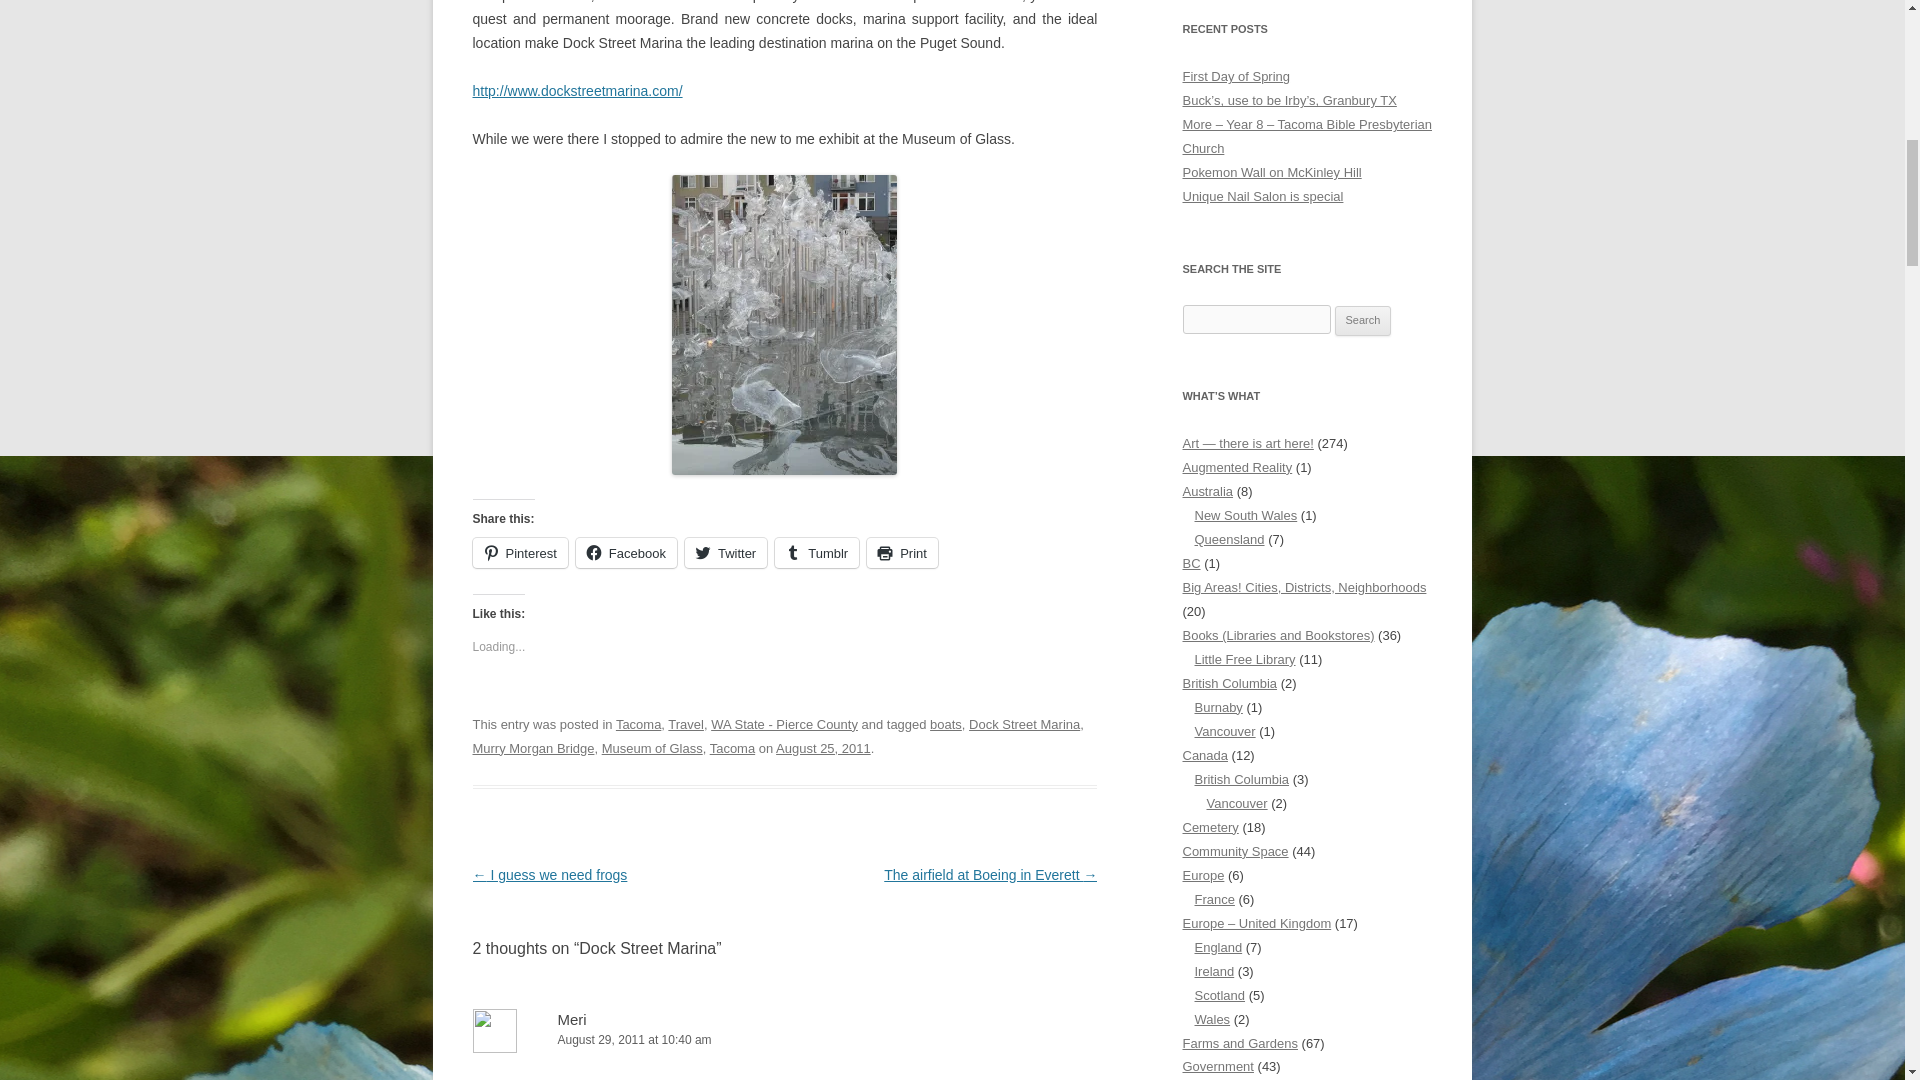 This screenshot has width=1920, height=1080. What do you see at coordinates (726, 552) in the screenshot?
I see `Twitter` at bounding box center [726, 552].